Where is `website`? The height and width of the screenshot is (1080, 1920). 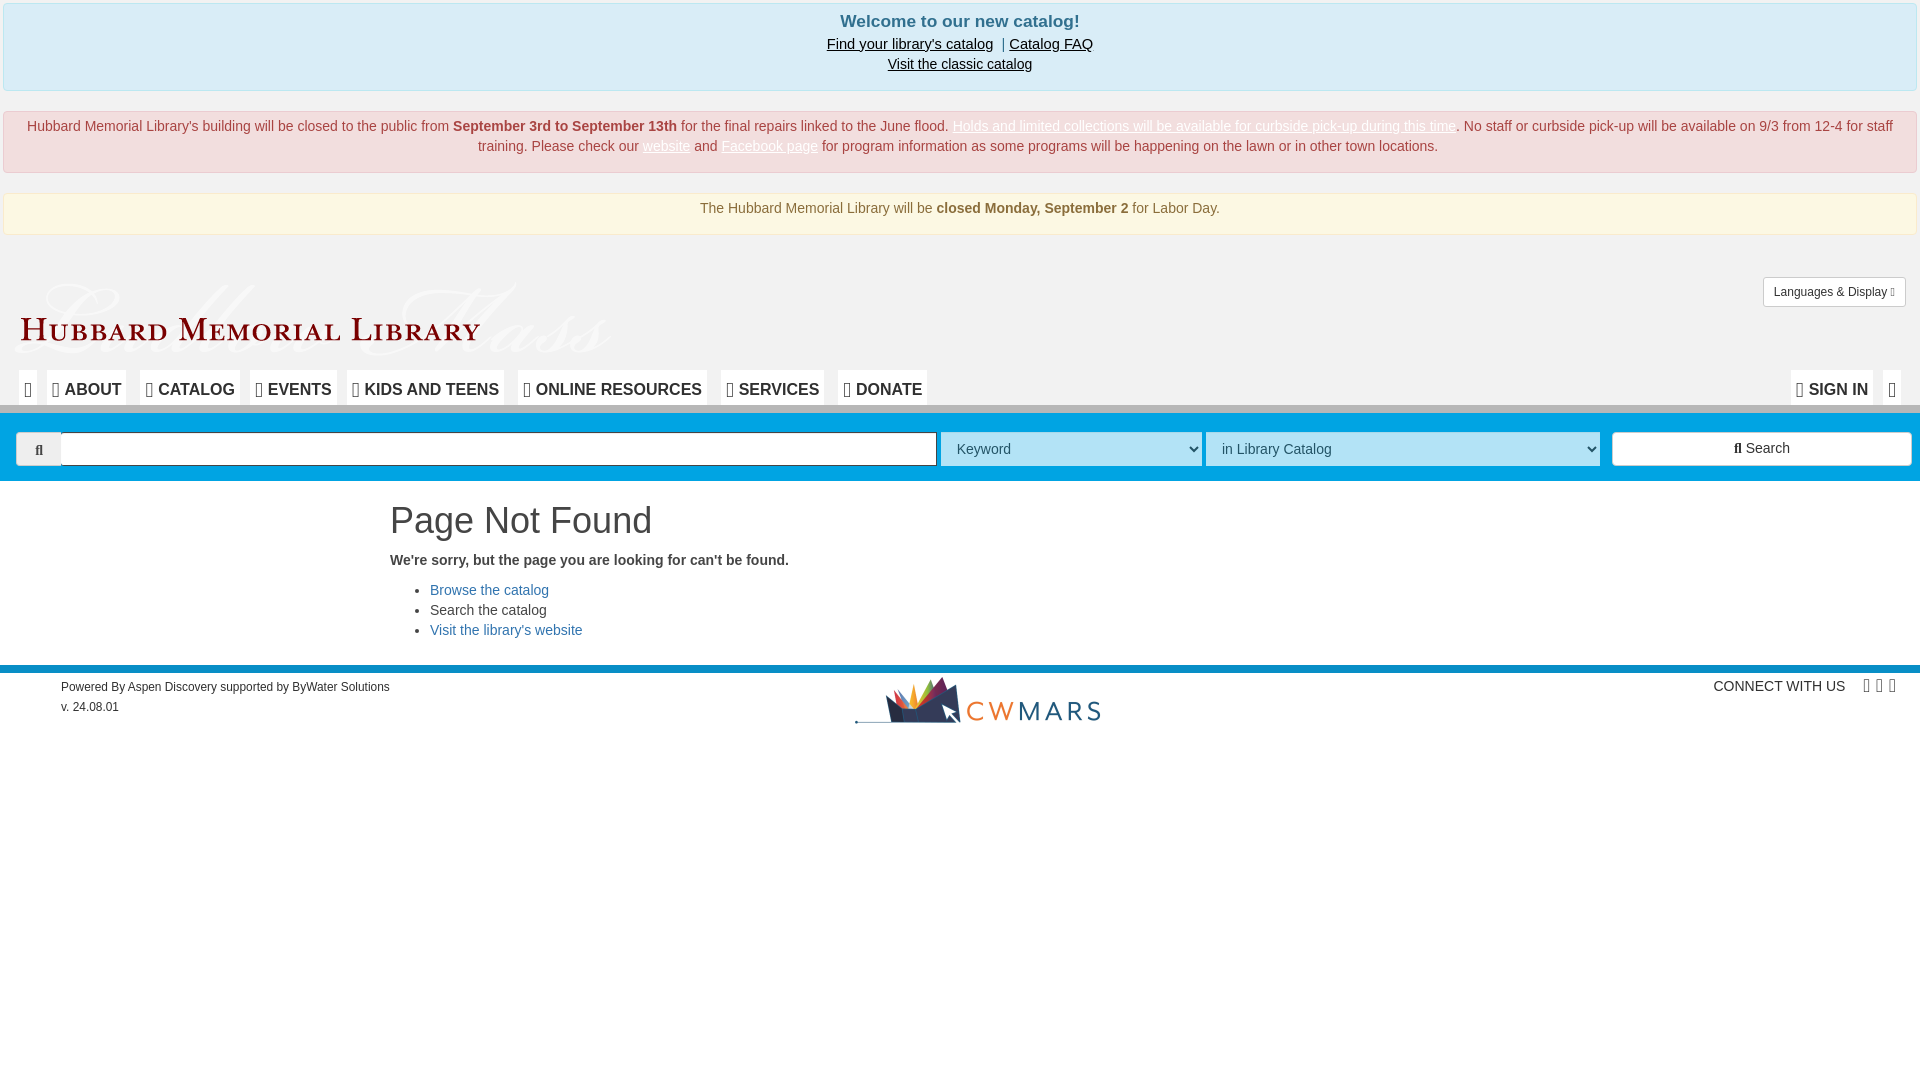 website is located at coordinates (666, 146).